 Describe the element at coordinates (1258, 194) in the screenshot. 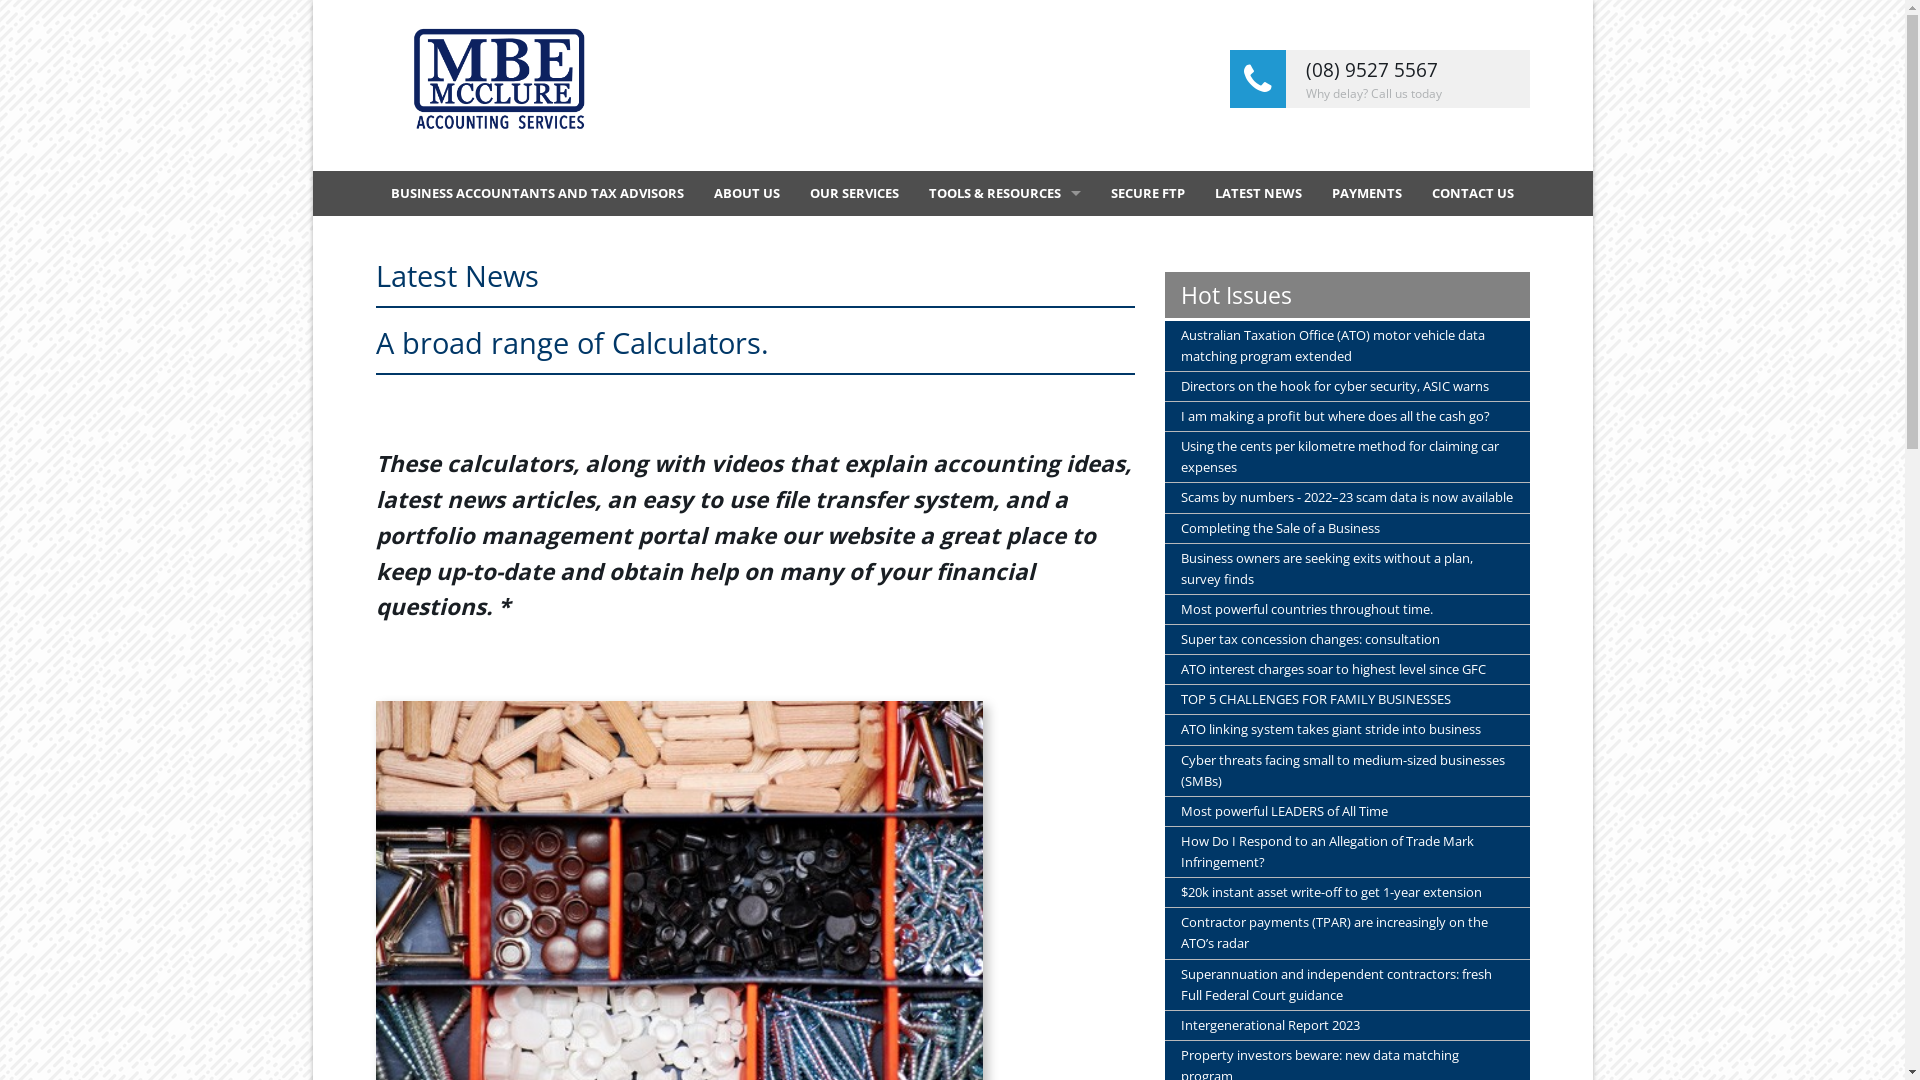

I see `LATEST NEWS` at that location.